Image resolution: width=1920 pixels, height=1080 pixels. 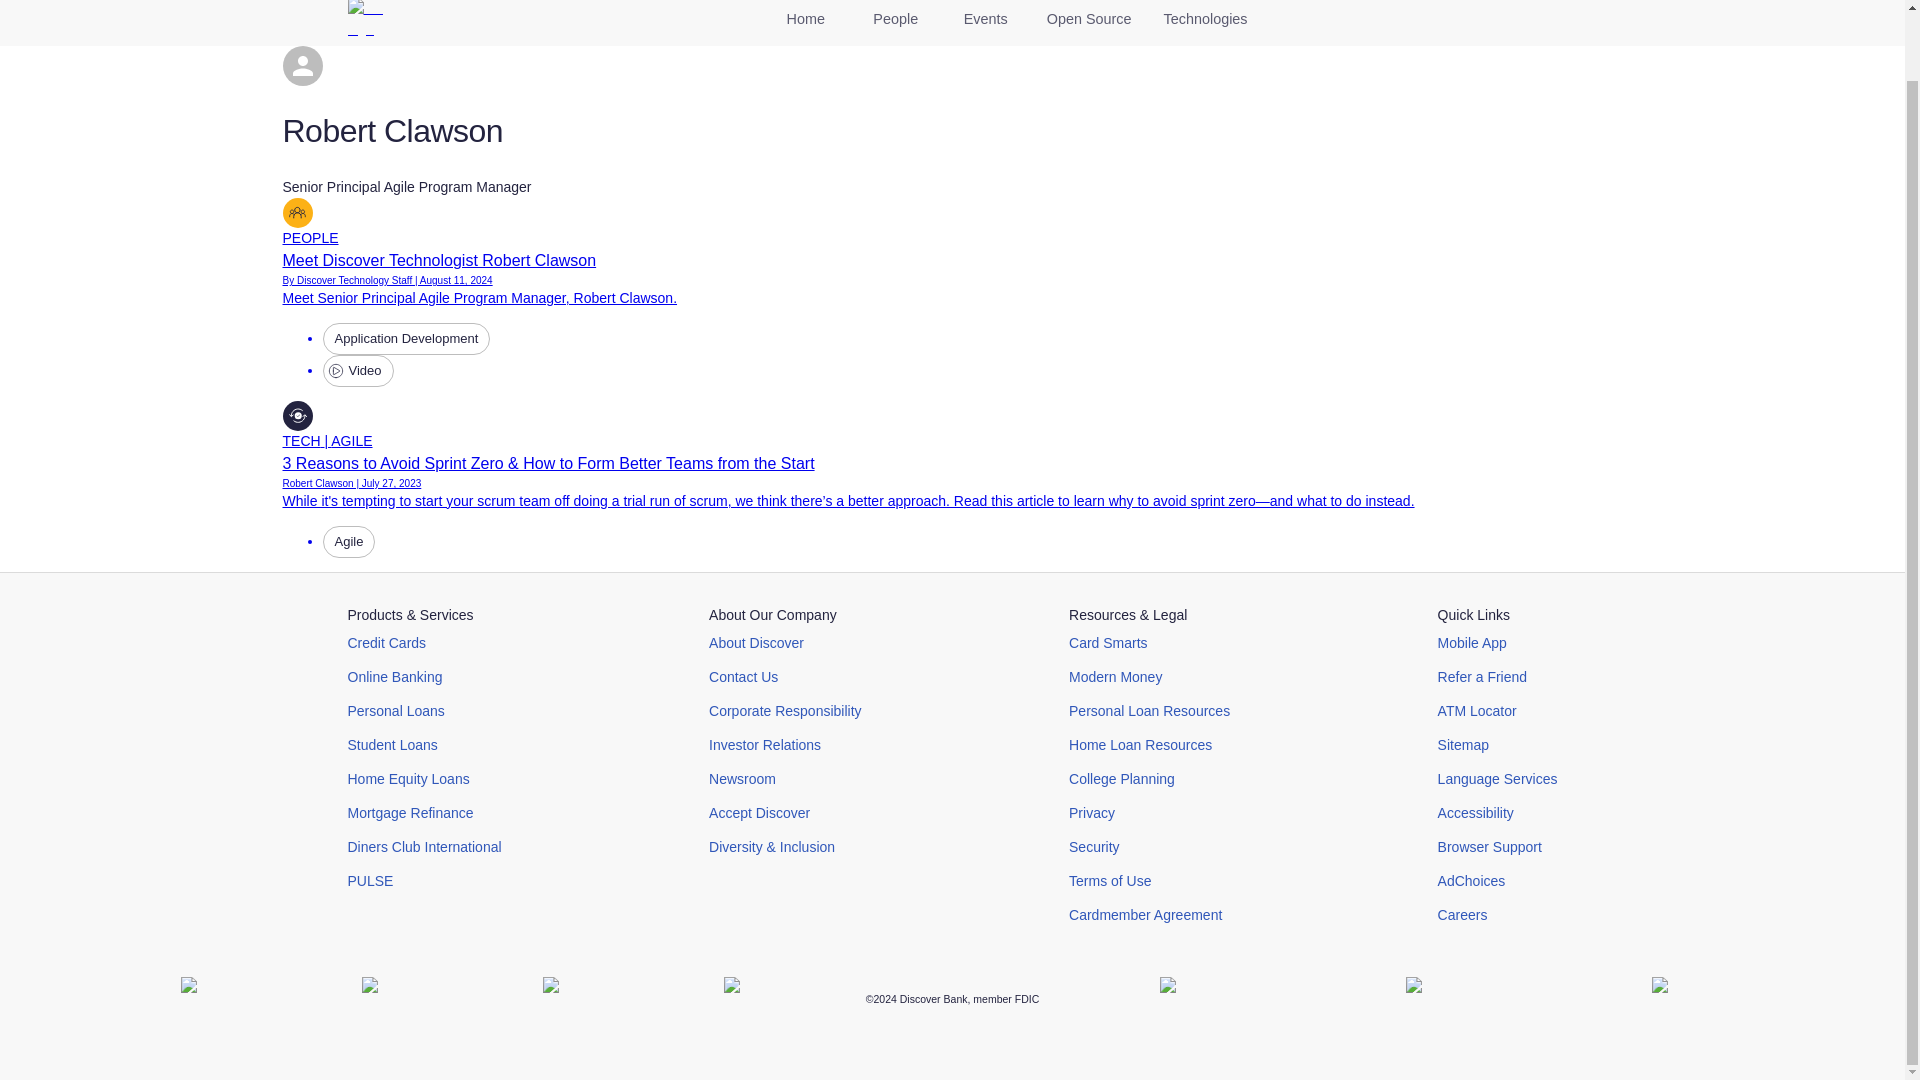 I want to click on Mortgage Refinance, so click(x=424, y=812).